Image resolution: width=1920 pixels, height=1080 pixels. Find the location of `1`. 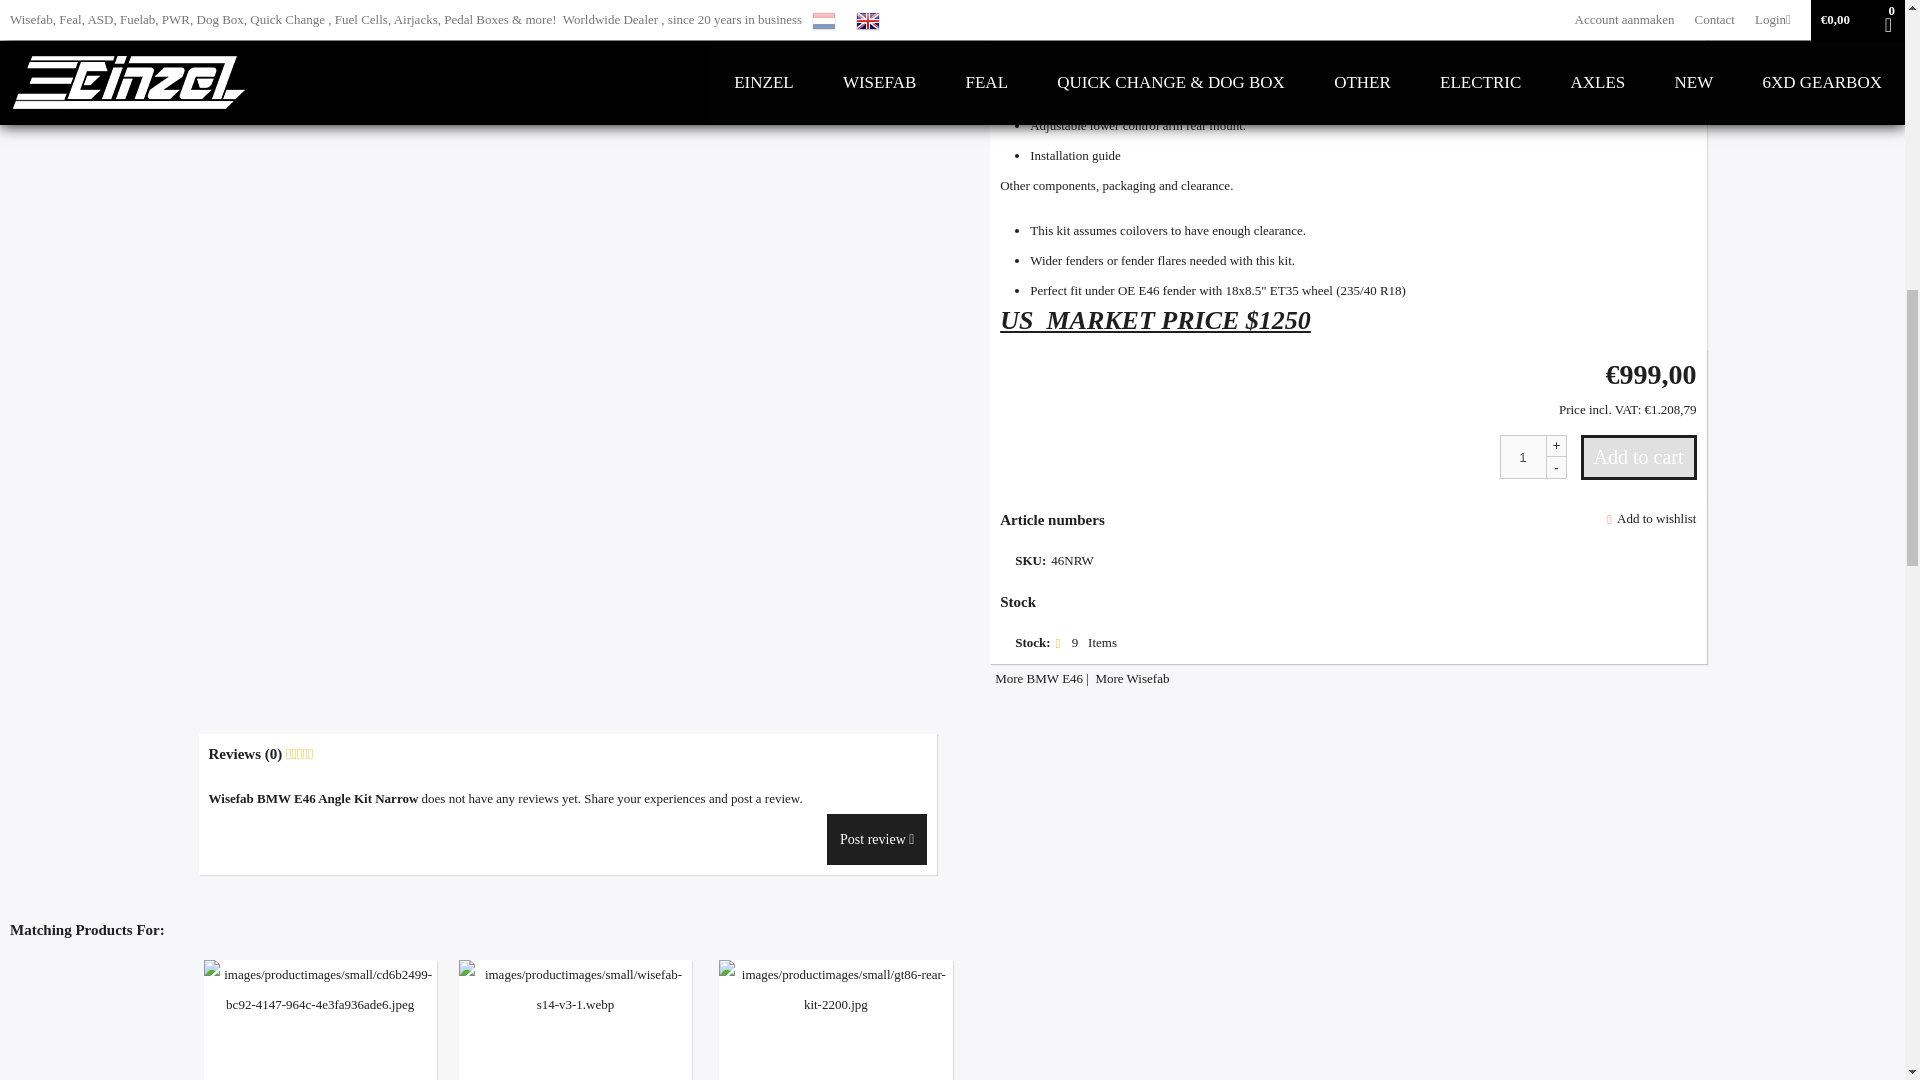

1 is located at coordinates (1532, 457).